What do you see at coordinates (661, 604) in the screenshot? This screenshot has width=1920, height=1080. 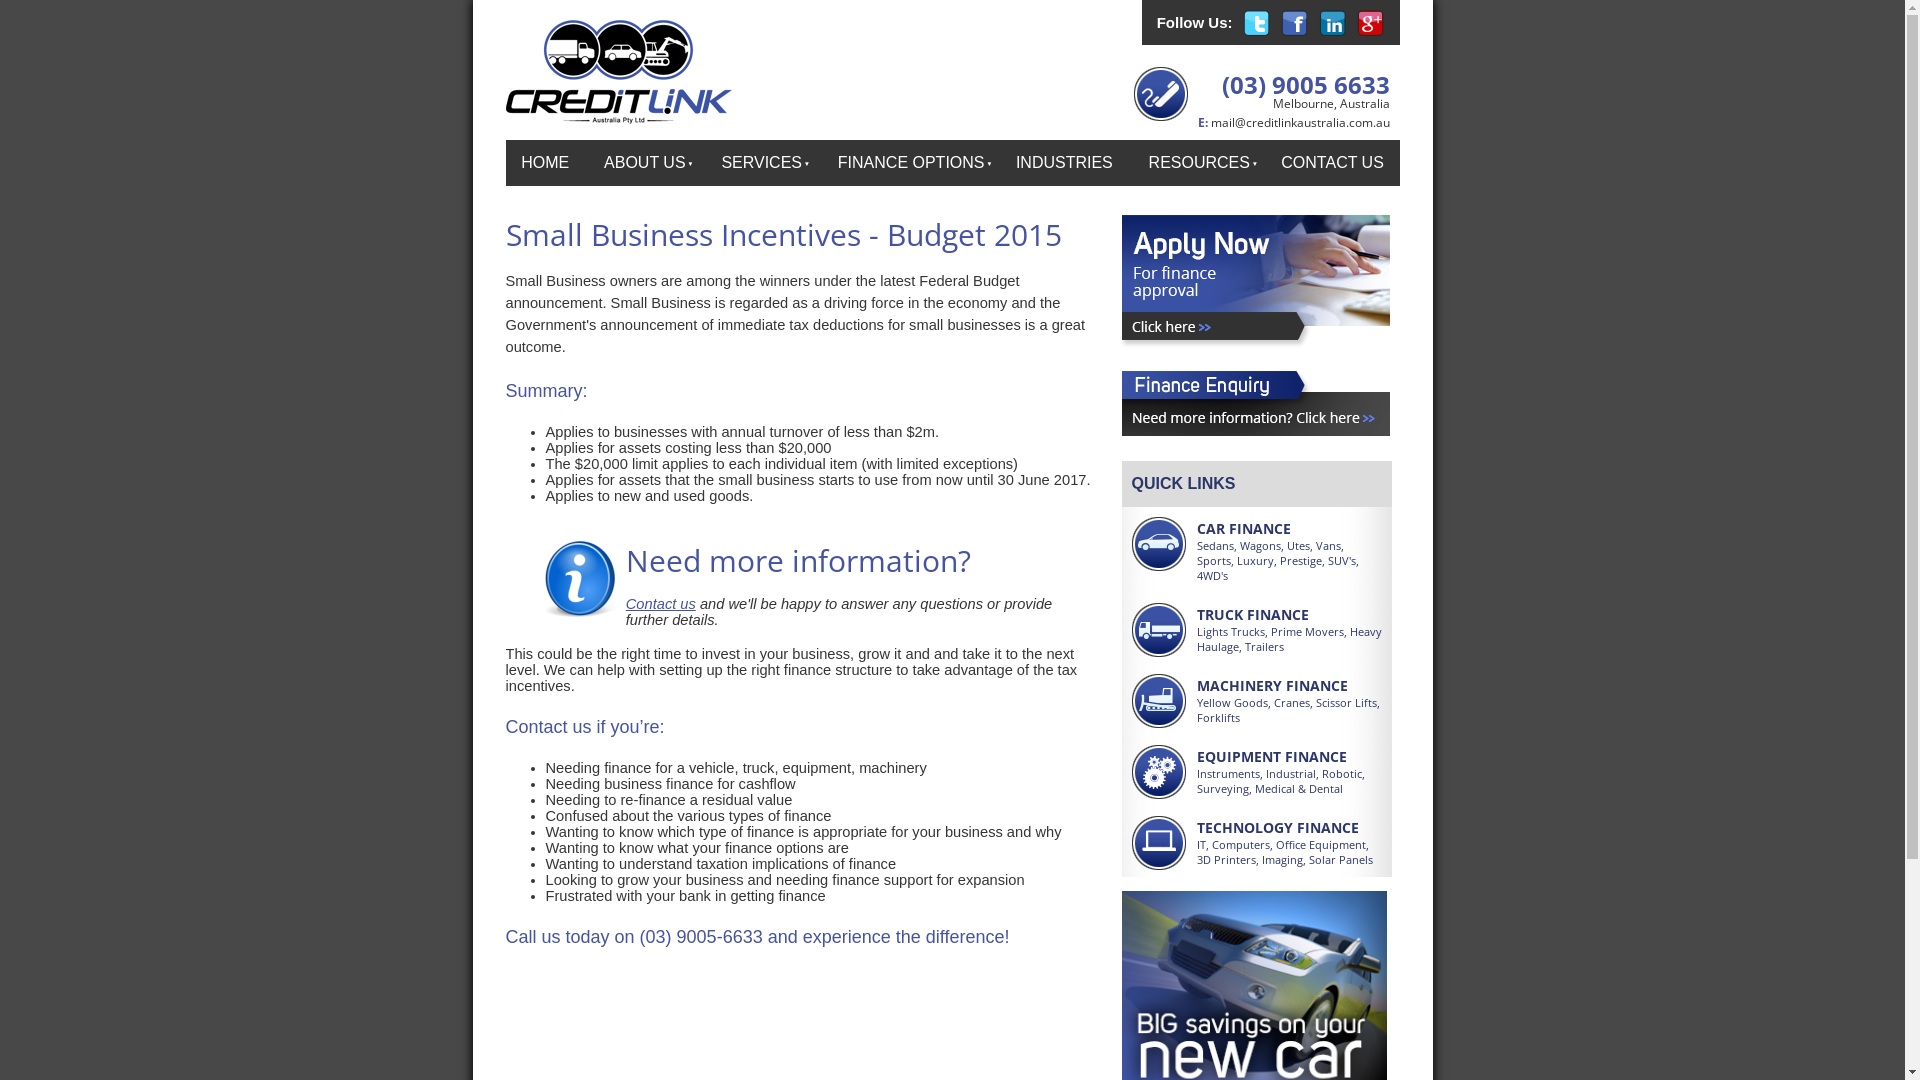 I see `Contact us` at bounding box center [661, 604].